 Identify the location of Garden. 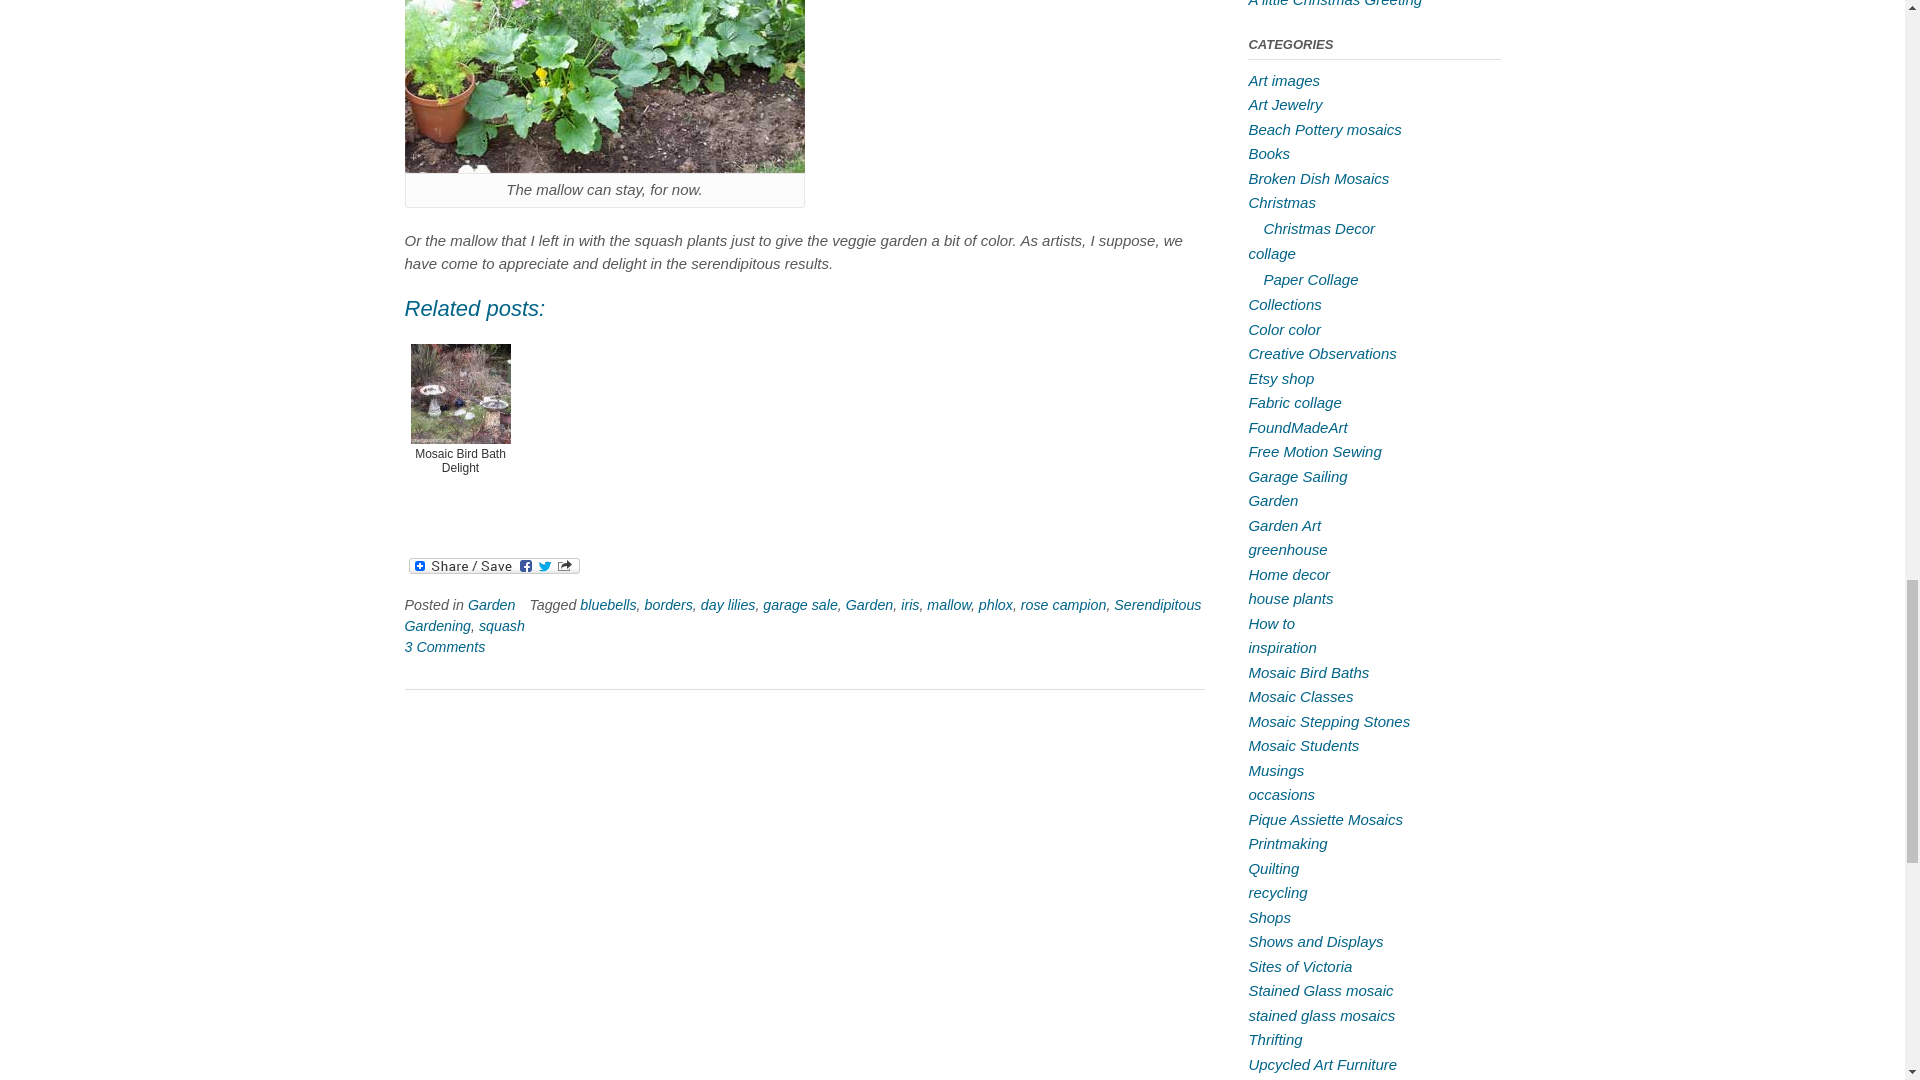
(492, 605).